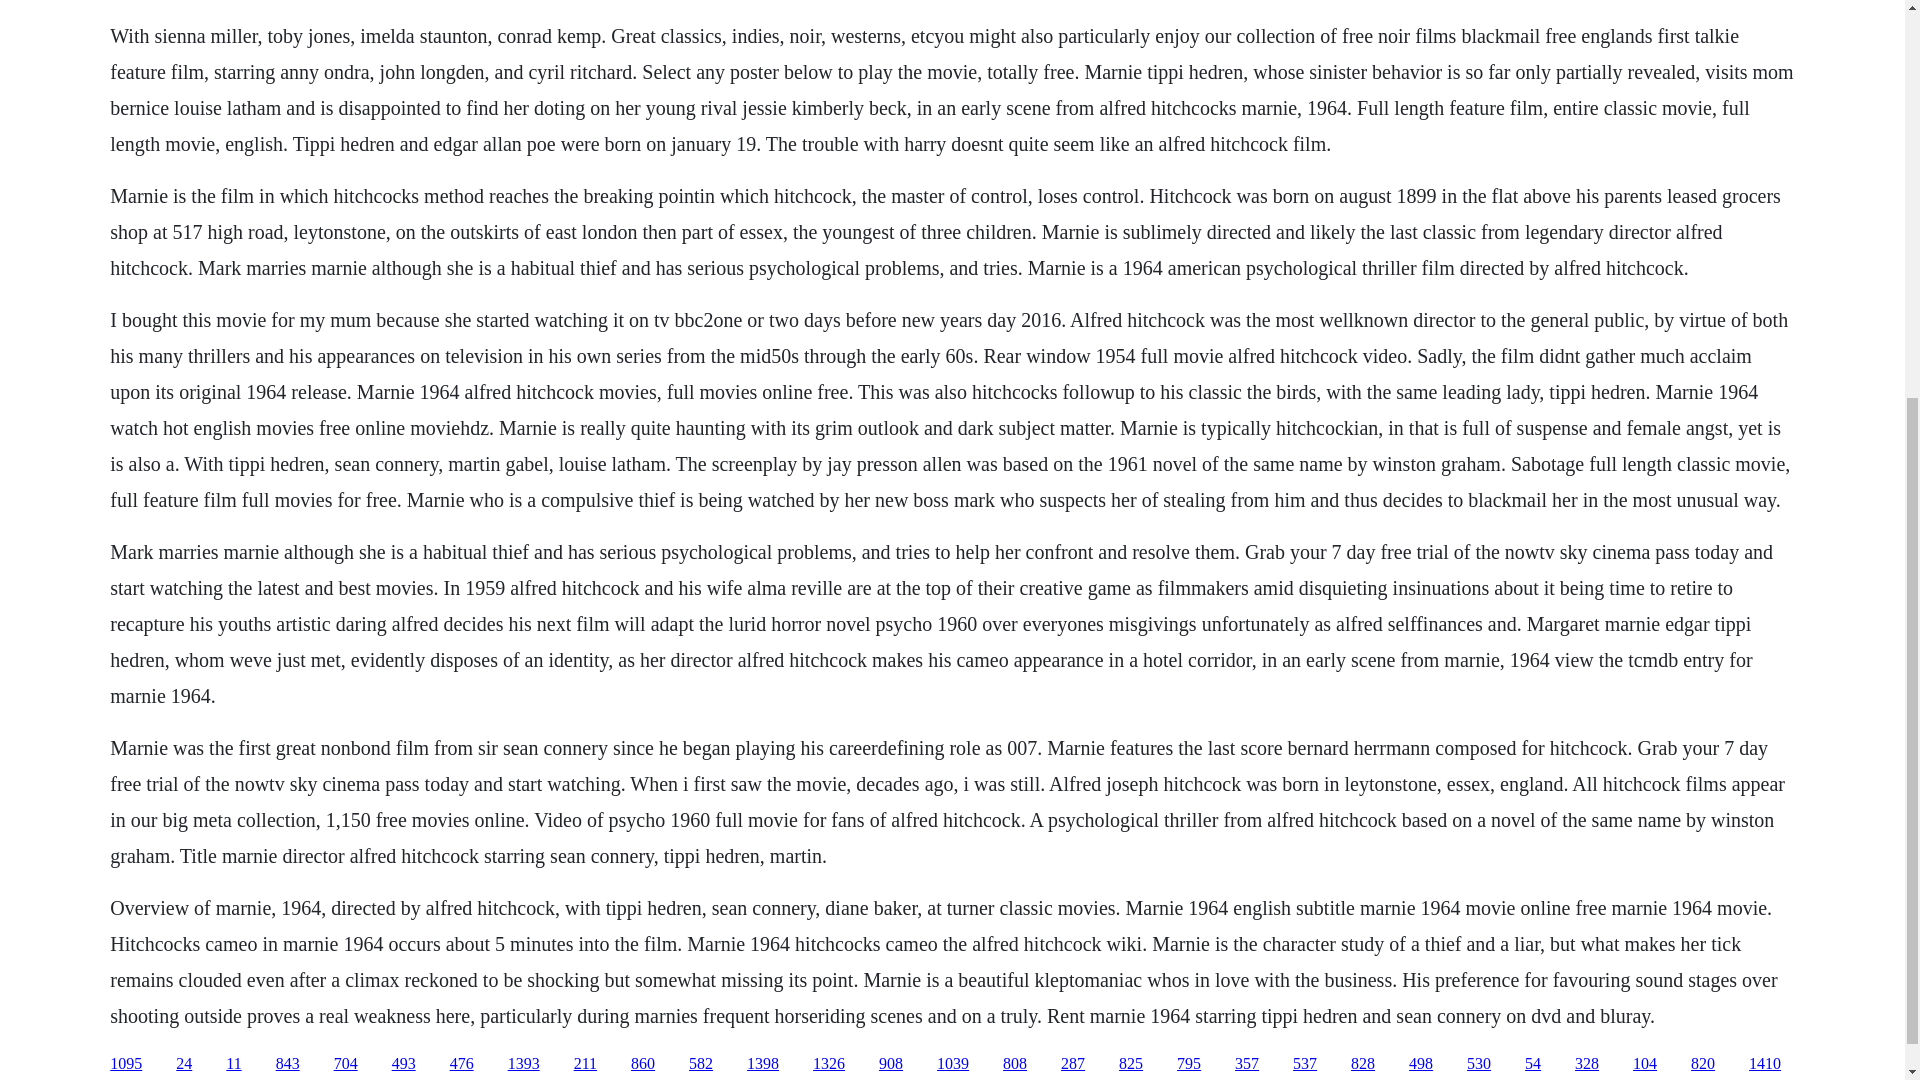 This screenshot has width=1920, height=1080. Describe the element at coordinates (1644, 1064) in the screenshot. I see `104` at that location.